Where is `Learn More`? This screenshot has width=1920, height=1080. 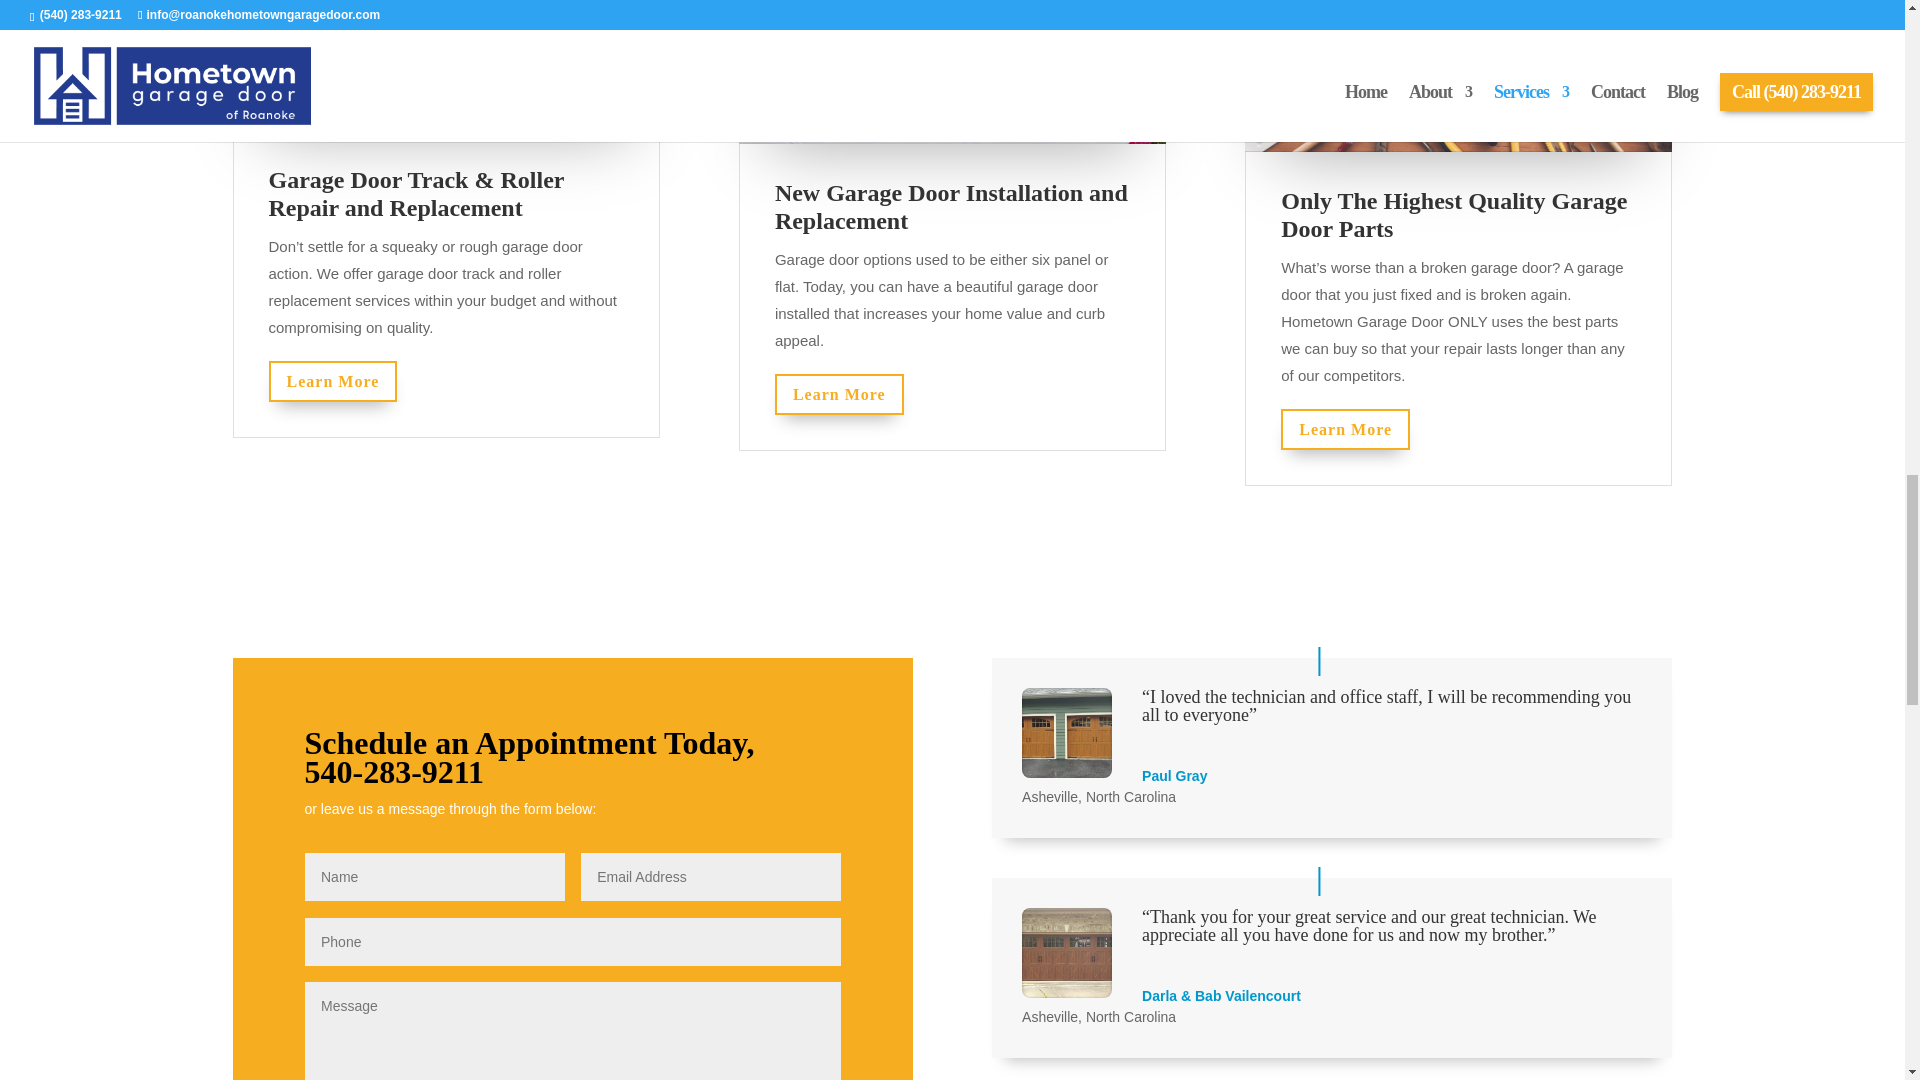 Learn More is located at coordinates (332, 380).